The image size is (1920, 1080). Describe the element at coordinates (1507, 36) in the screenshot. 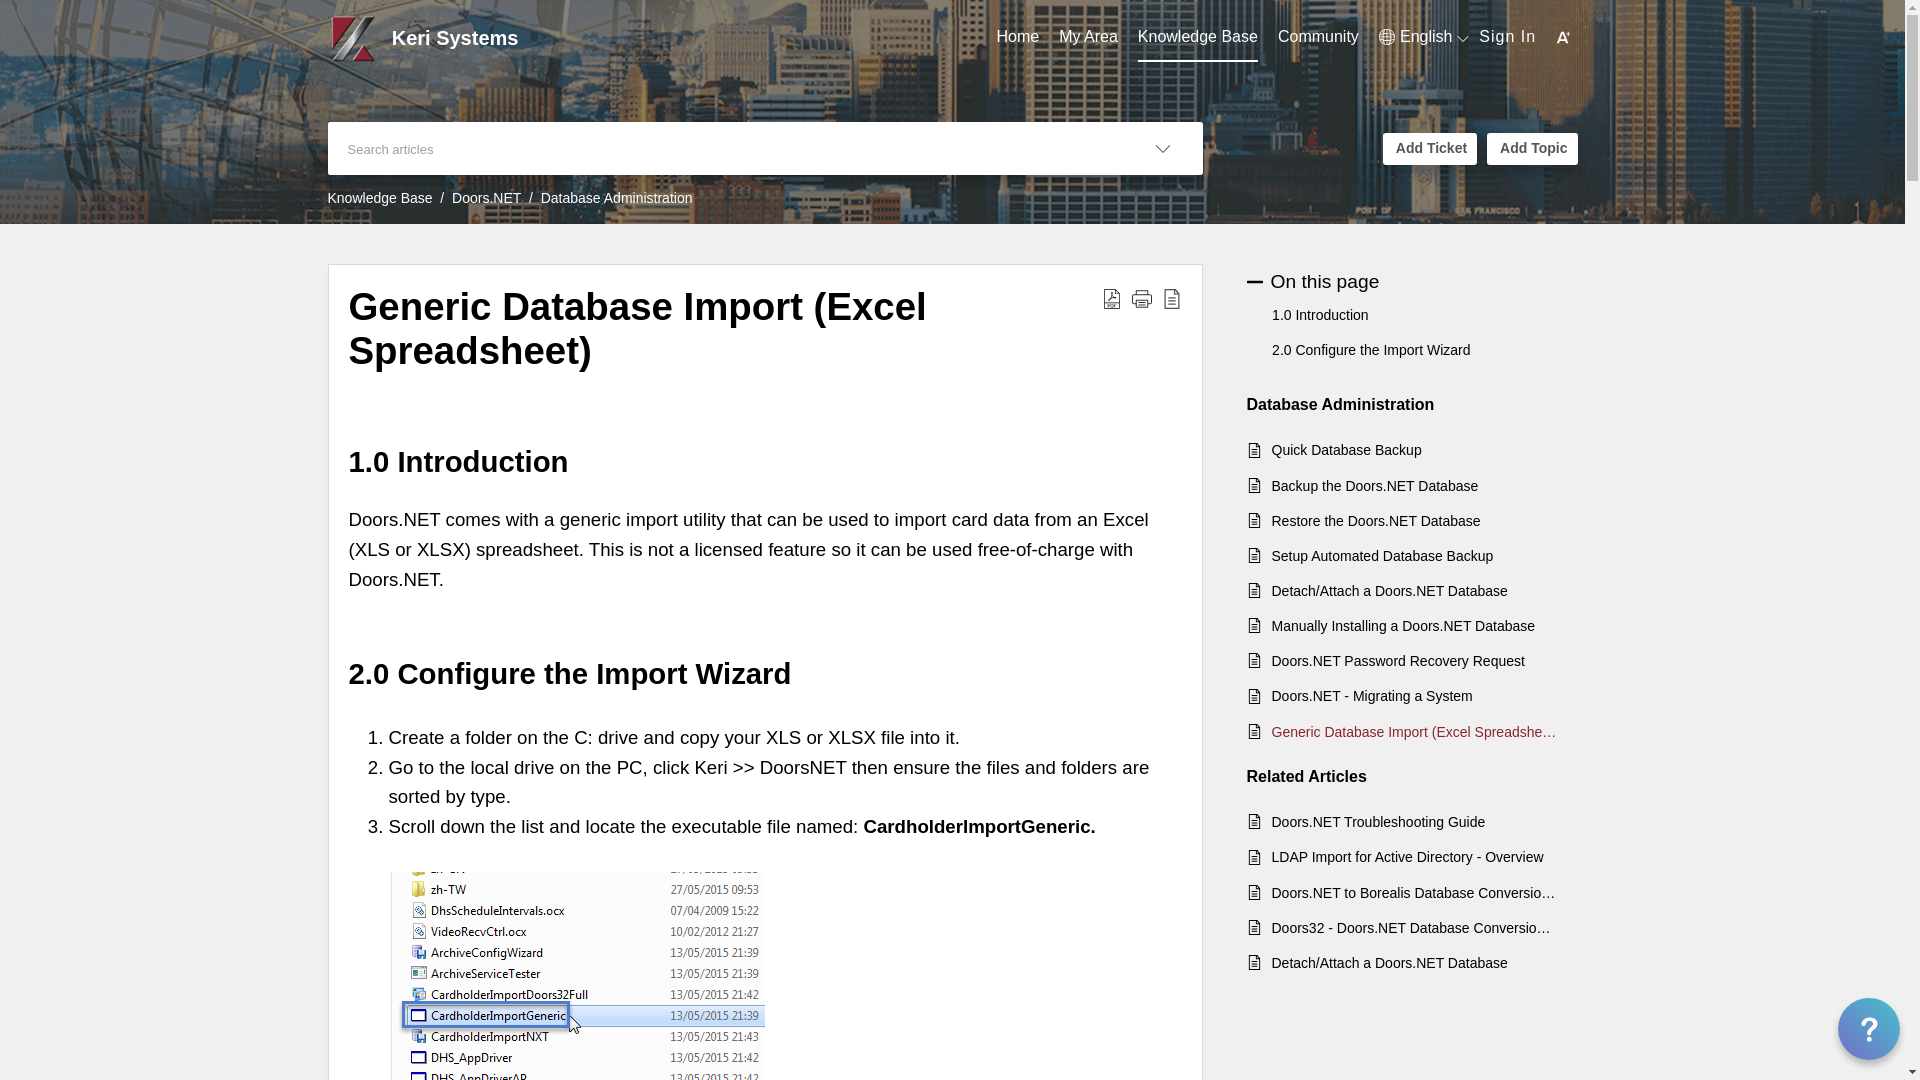

I see `Sign In` at that location.